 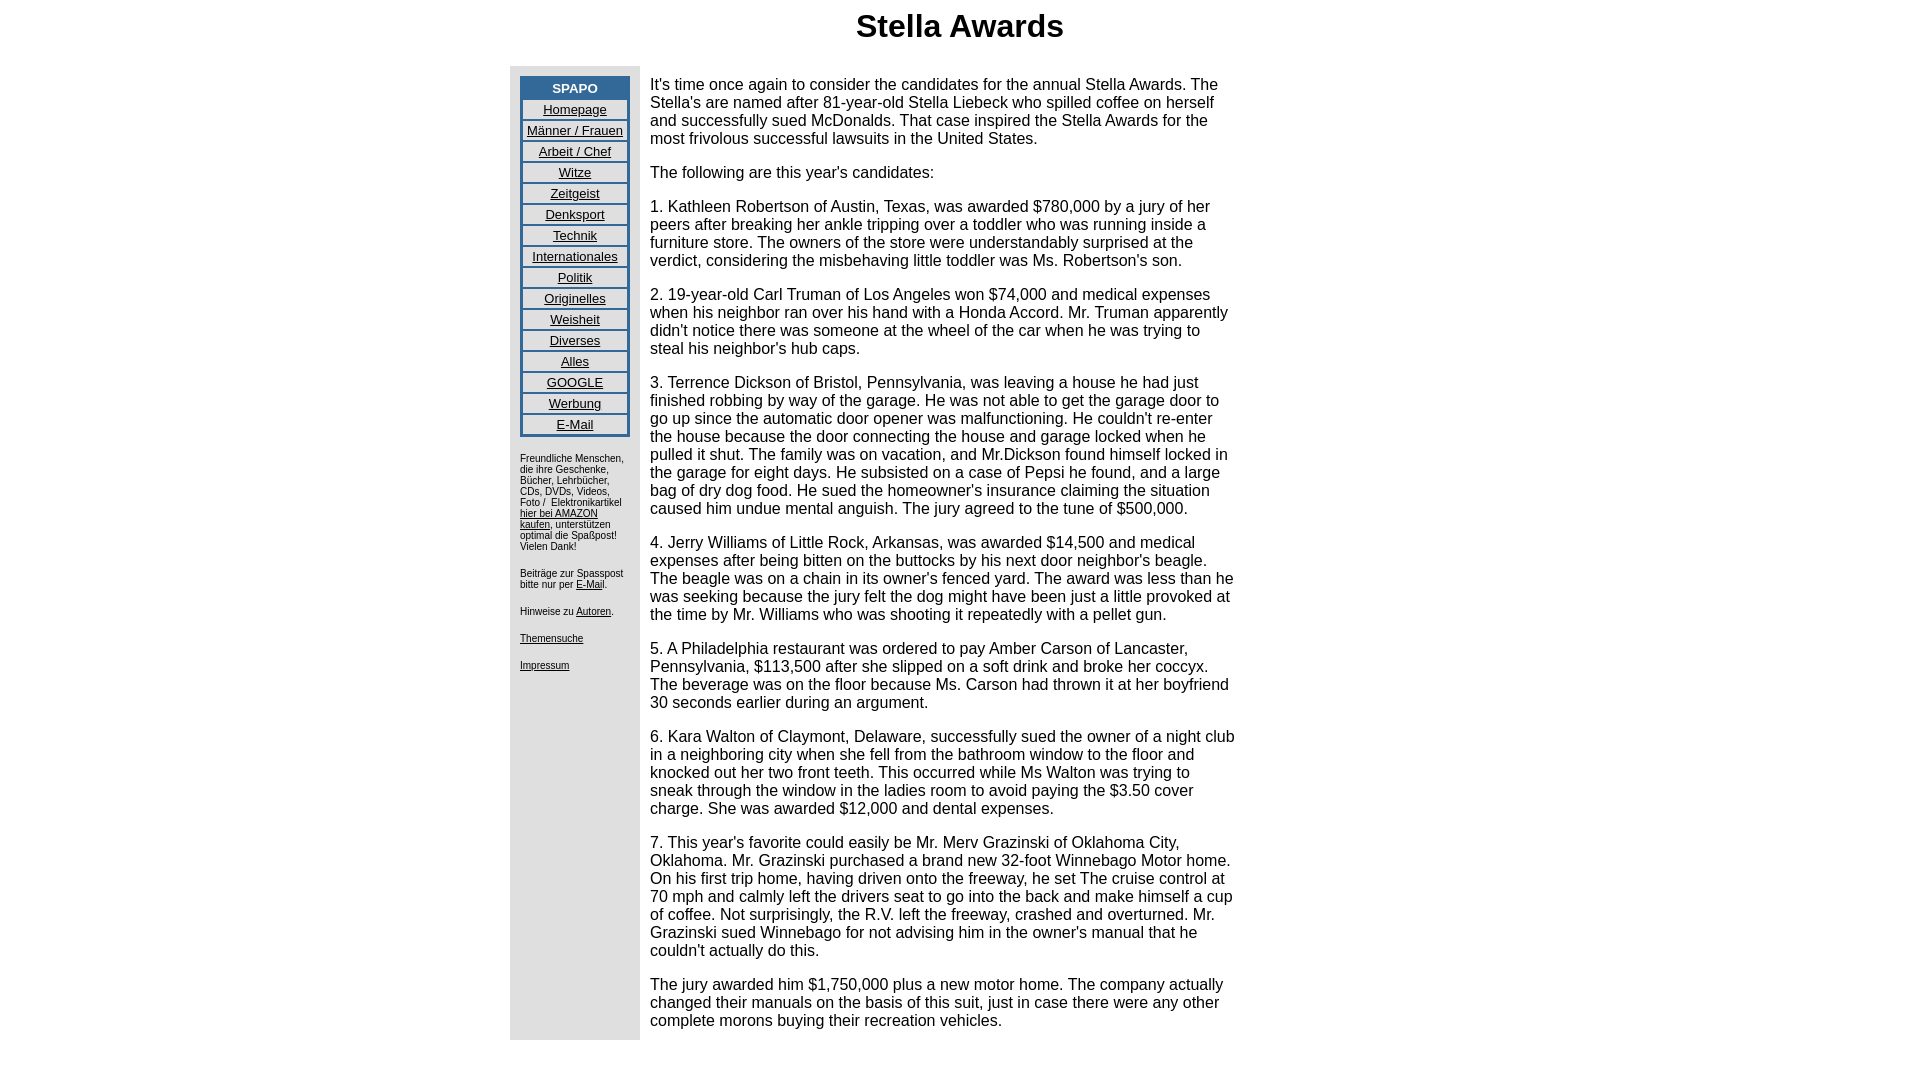 I want to click on Diverses, so click(x=574, y=338).